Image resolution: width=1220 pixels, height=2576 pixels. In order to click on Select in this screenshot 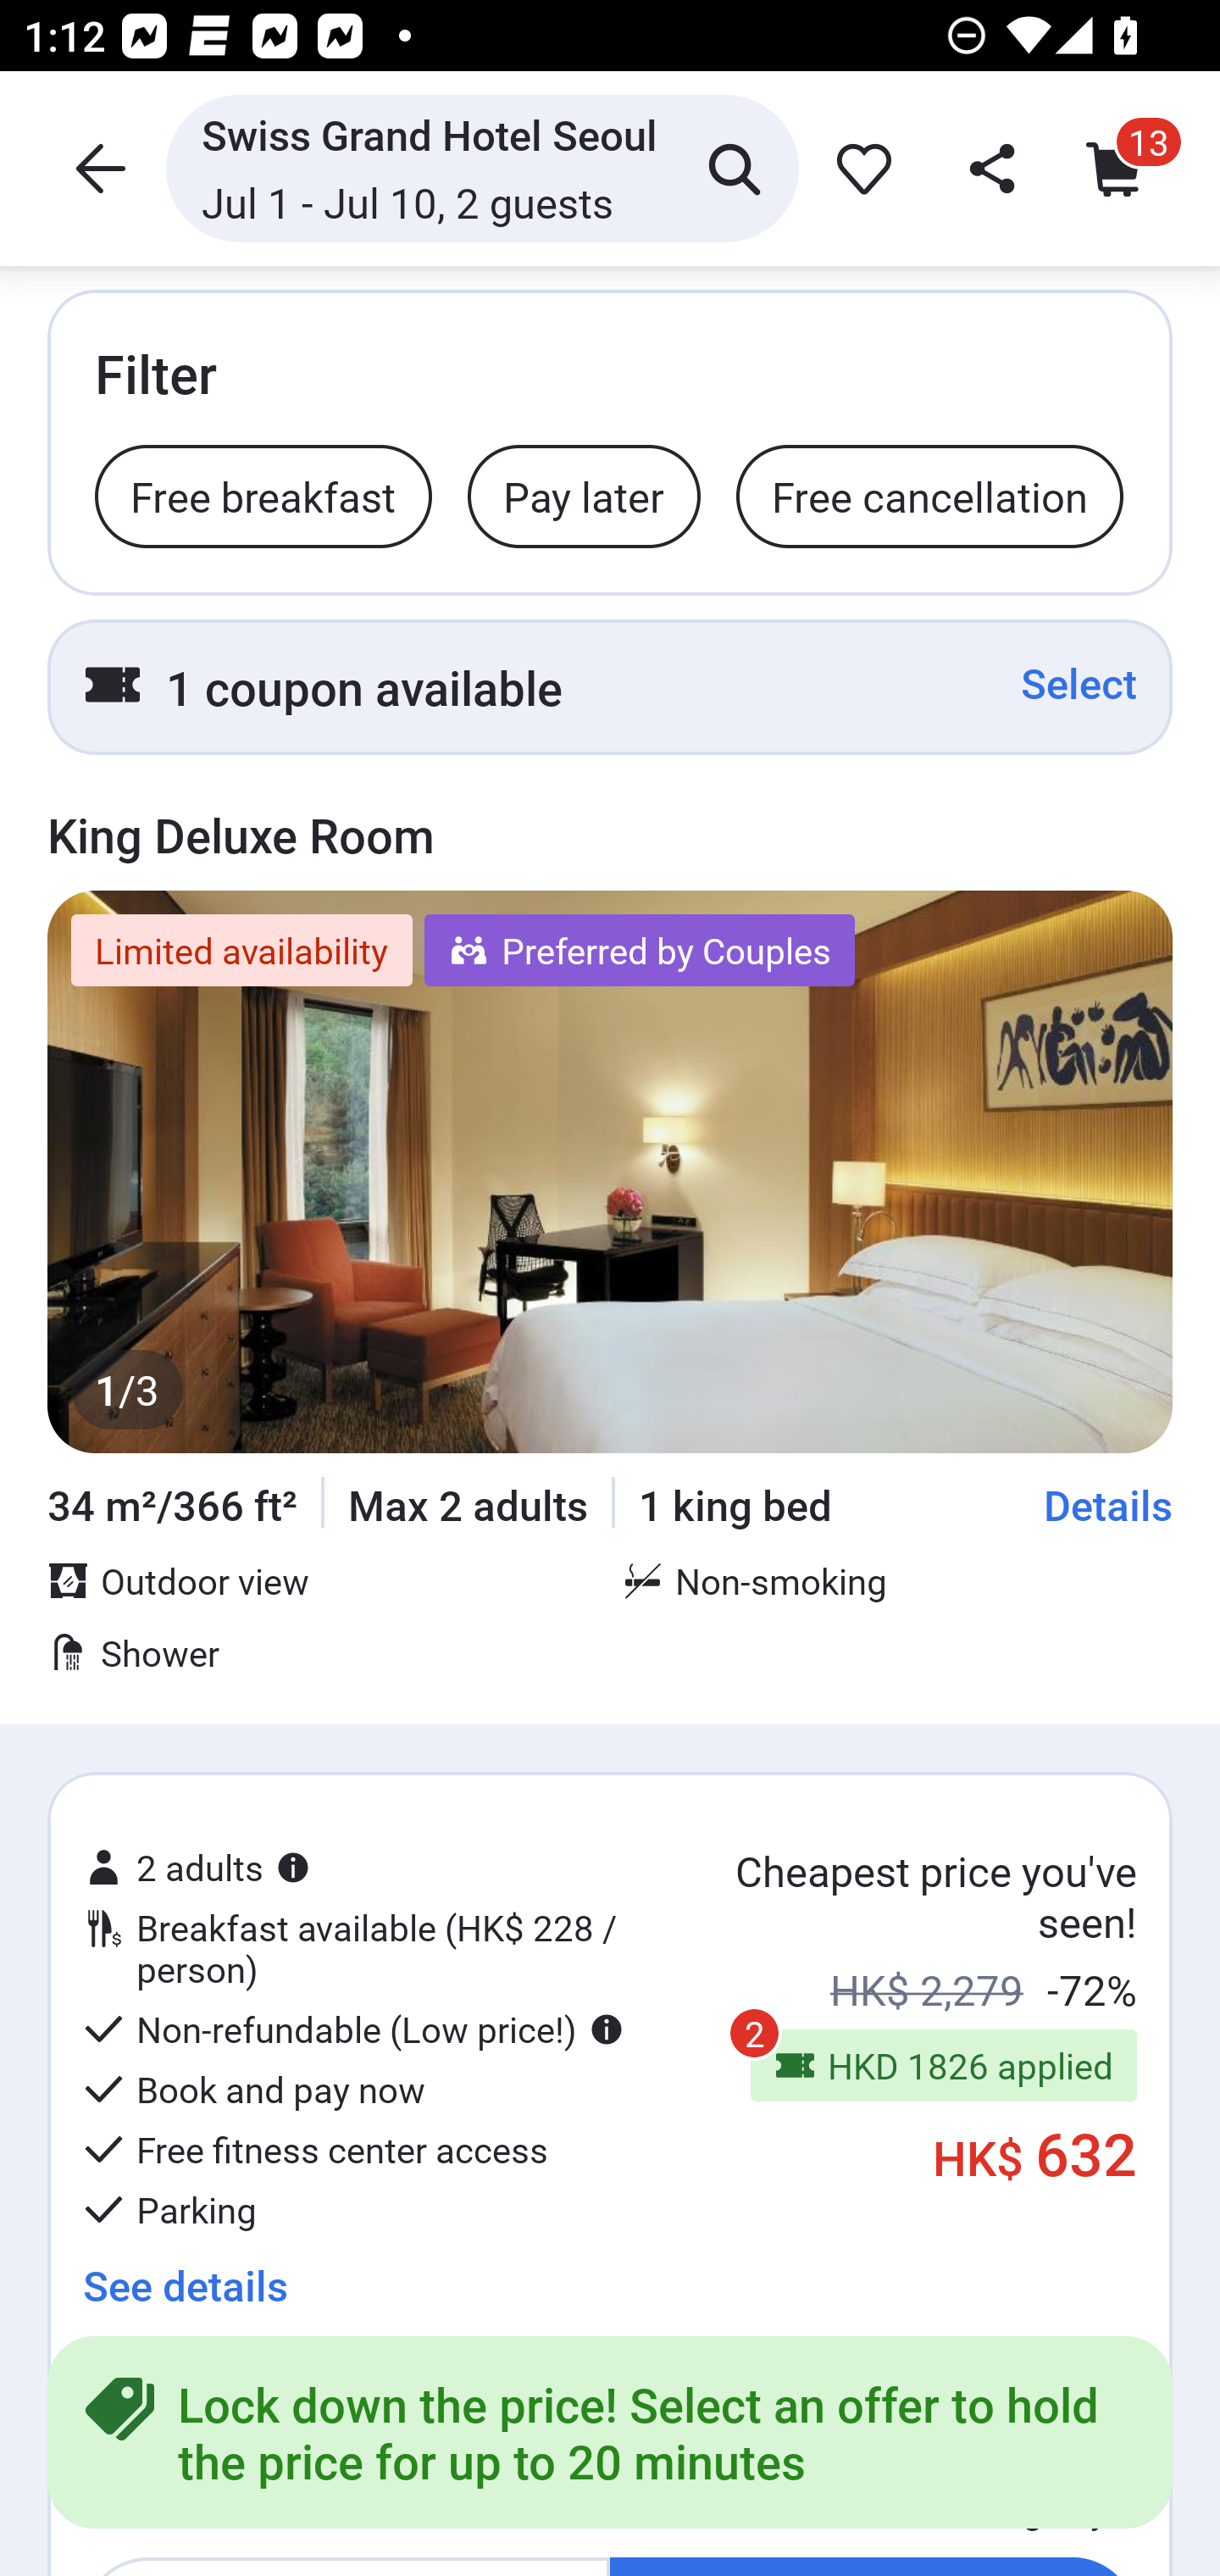, I will do `click(1079, 683)`.